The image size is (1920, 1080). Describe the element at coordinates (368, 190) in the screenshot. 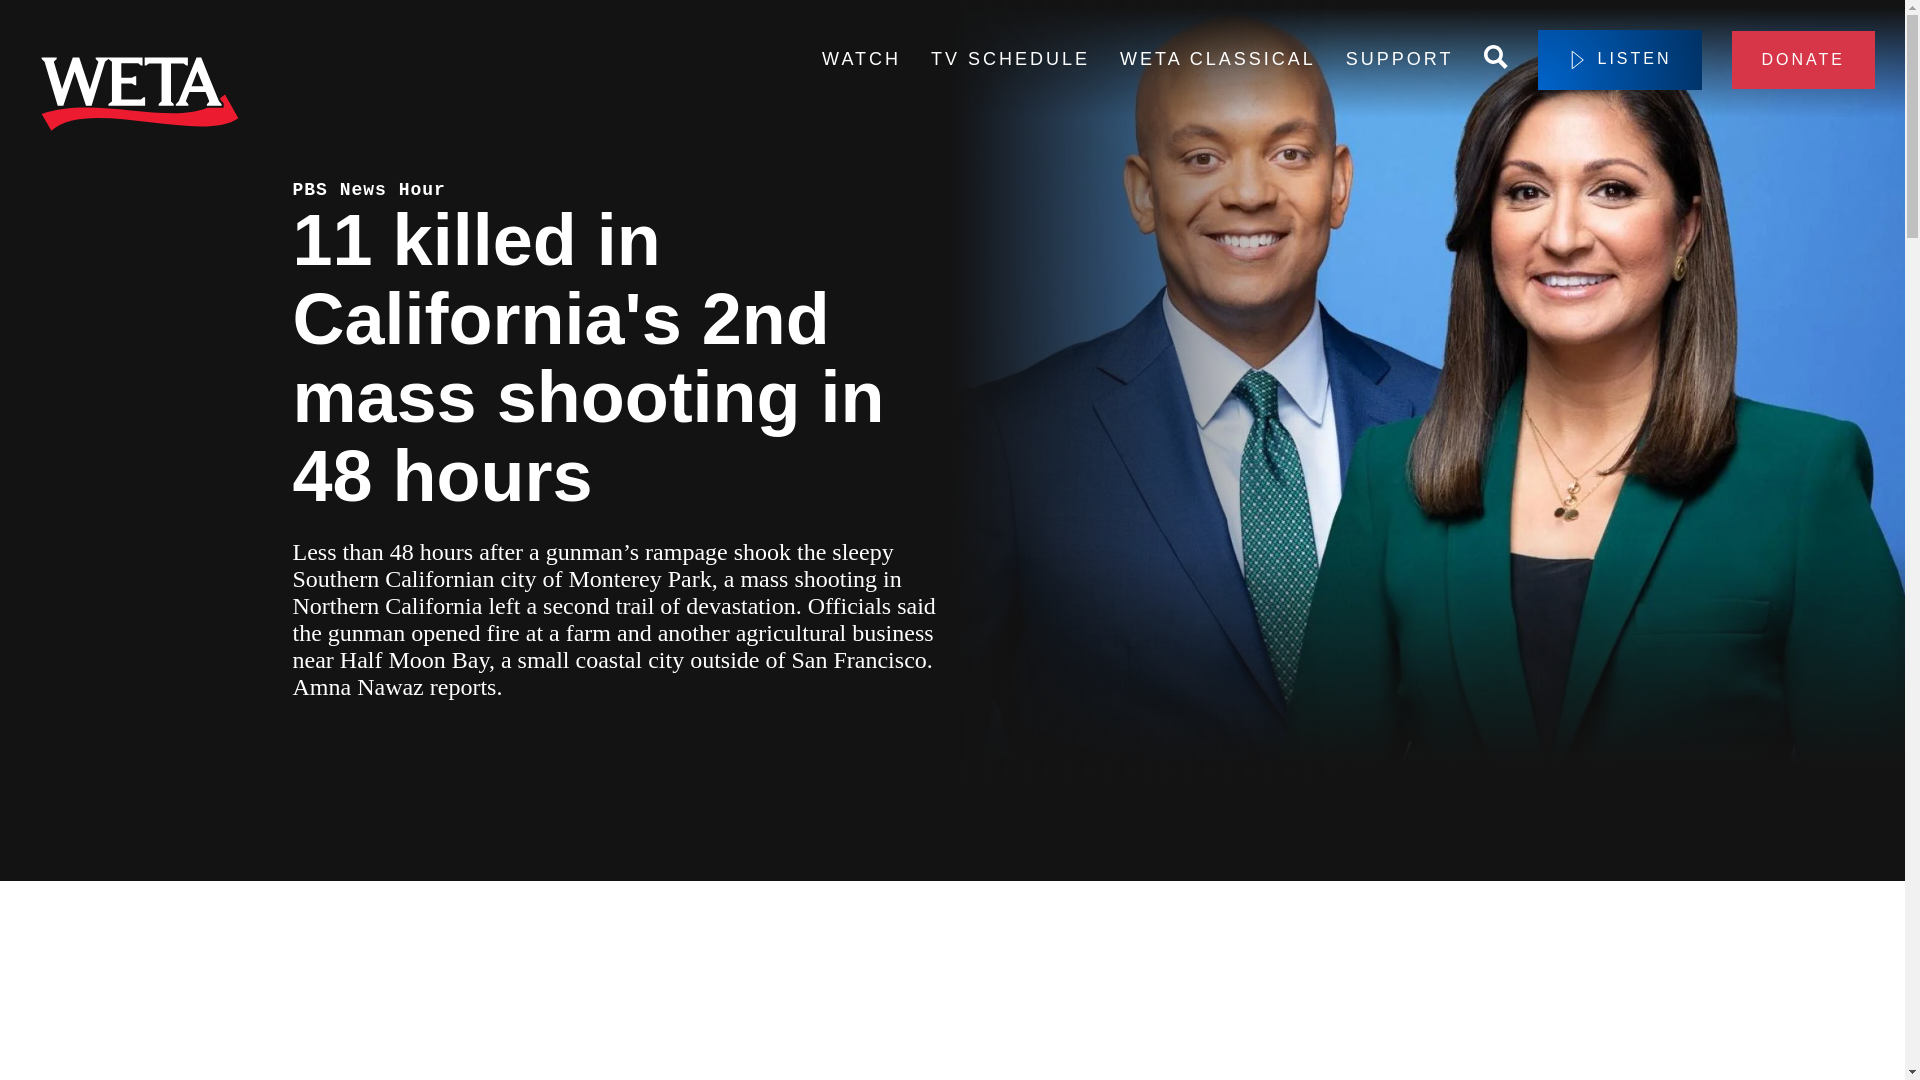

I see `PBS News Hour` at that location.